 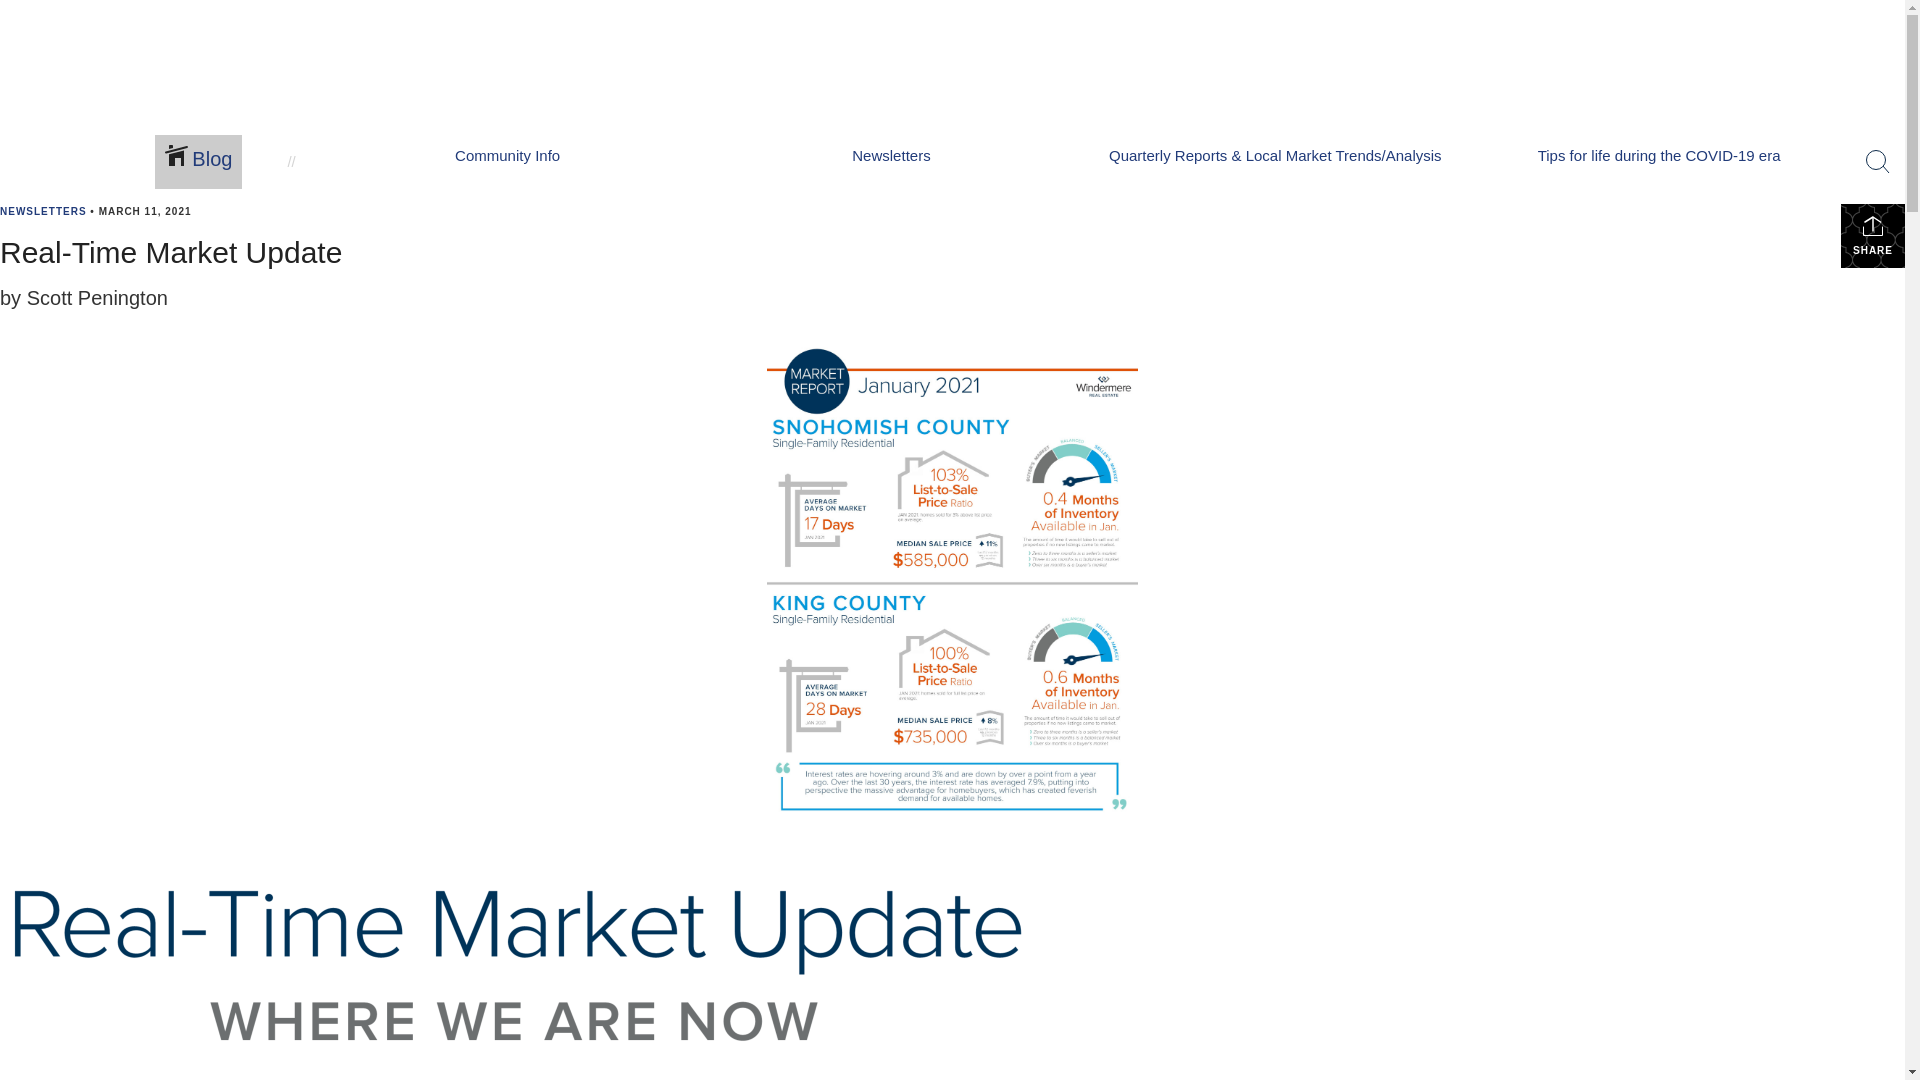 I want to click on Blog, so click(x=331, y=100).